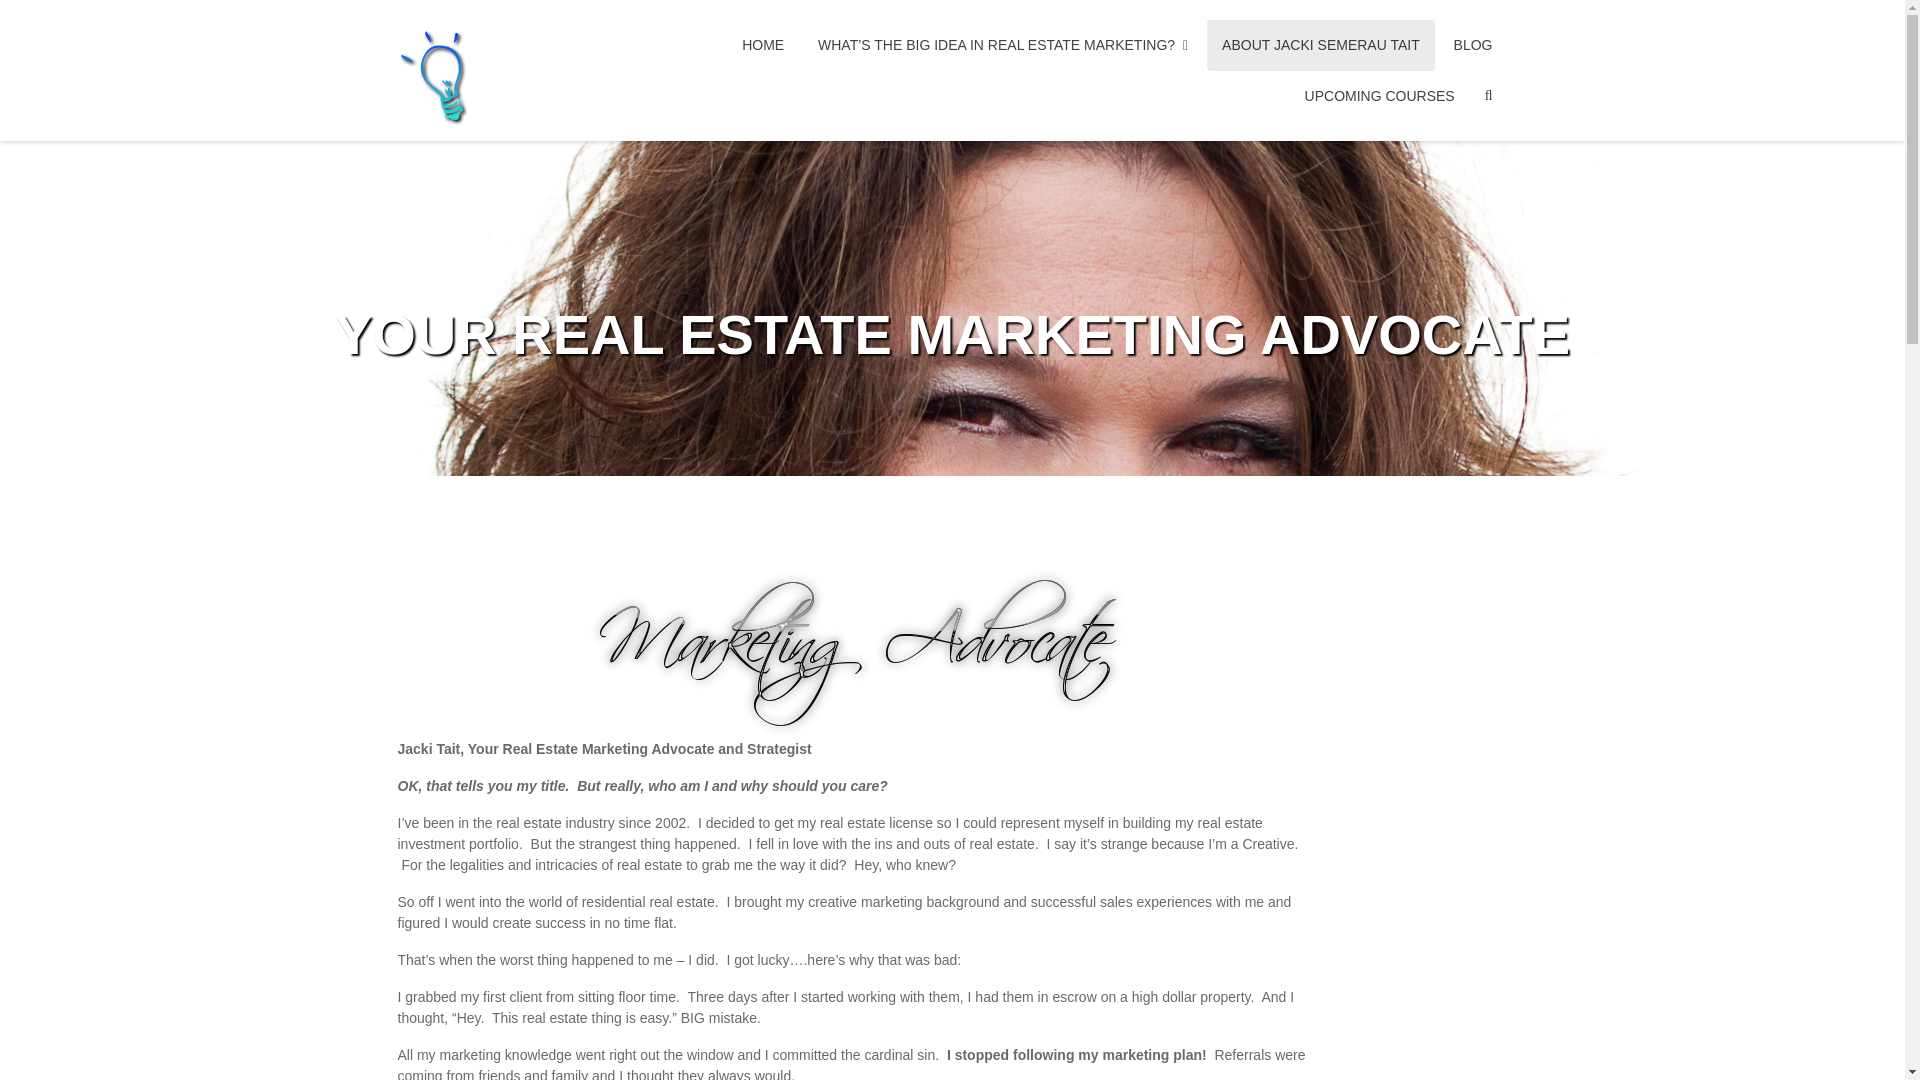 This screenshot has height=1080, width=1920. What do you see at coordinates (922, 88) in the screenshot?
I see `Internet Marketing in Real Estate` at bounding box center [922, 88].